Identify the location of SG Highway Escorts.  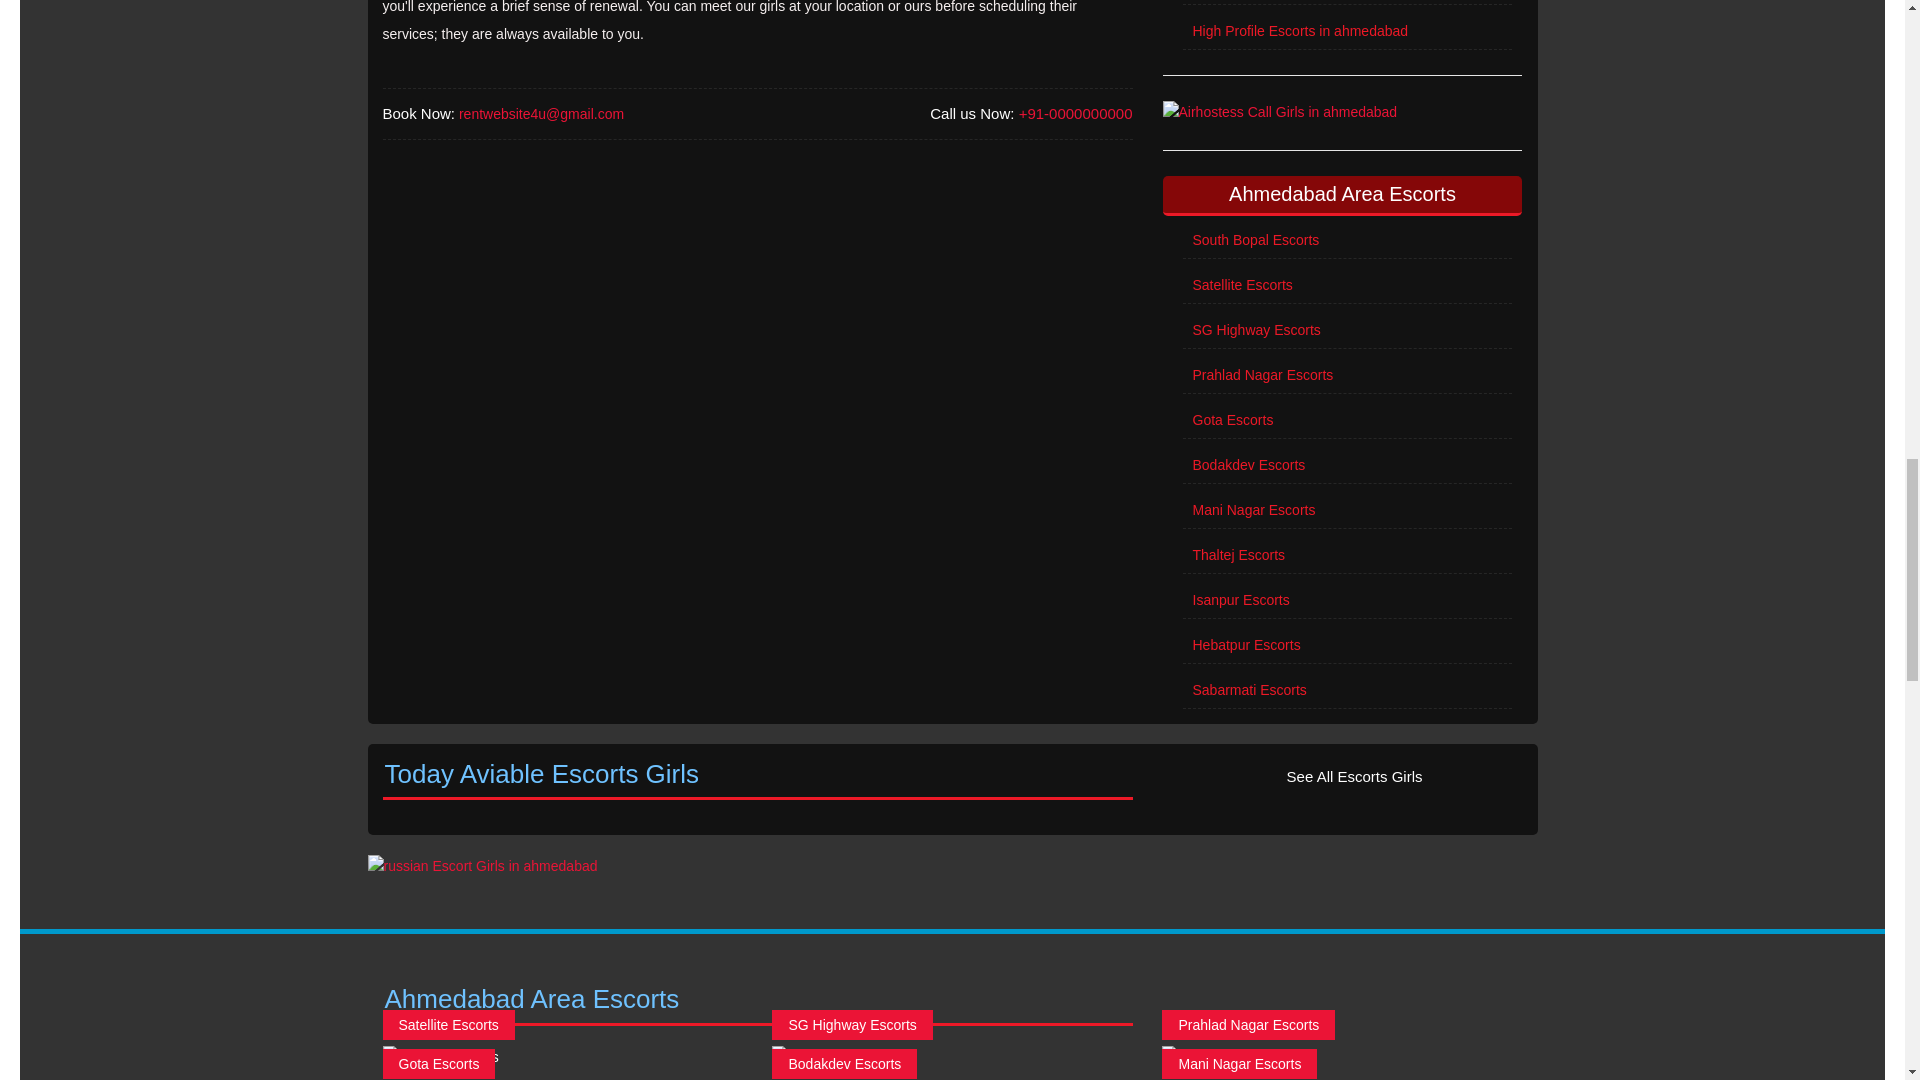
(1347, 331).